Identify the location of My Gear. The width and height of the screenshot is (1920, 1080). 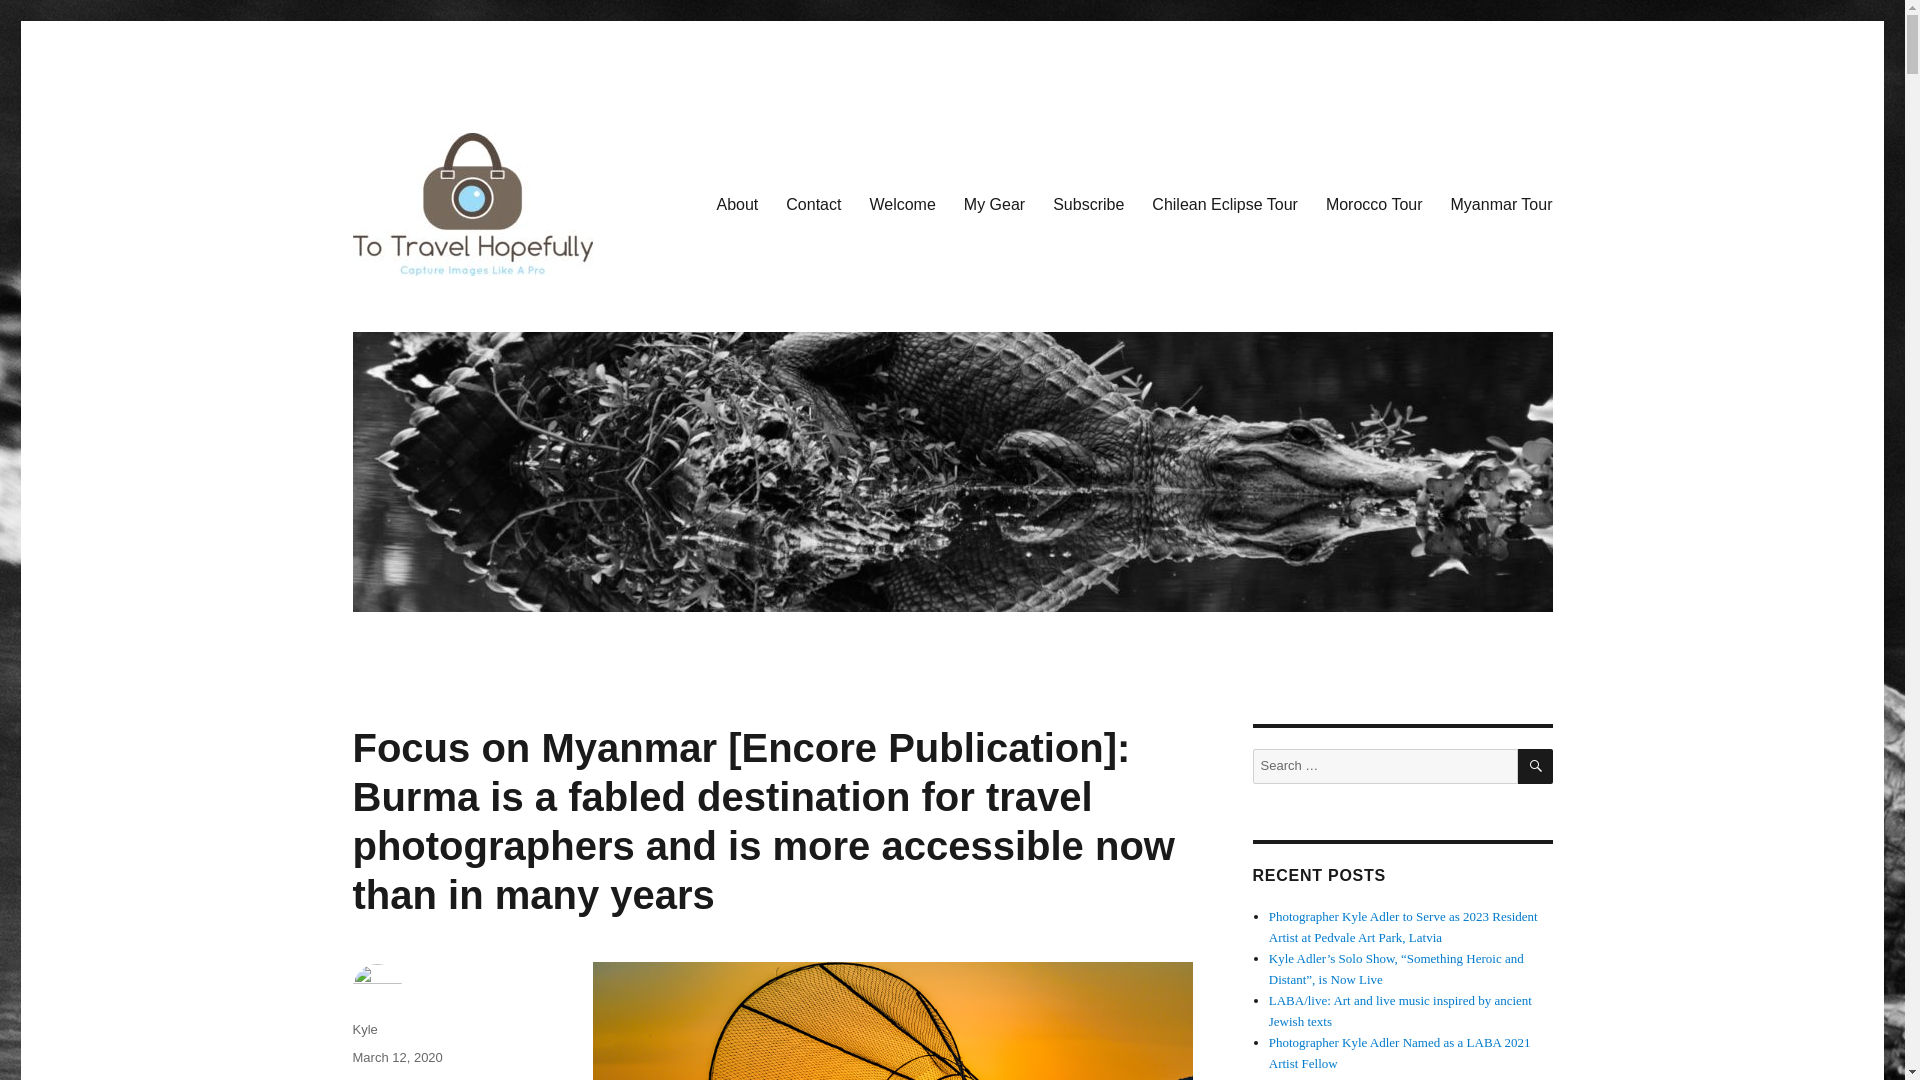
(994, 204).